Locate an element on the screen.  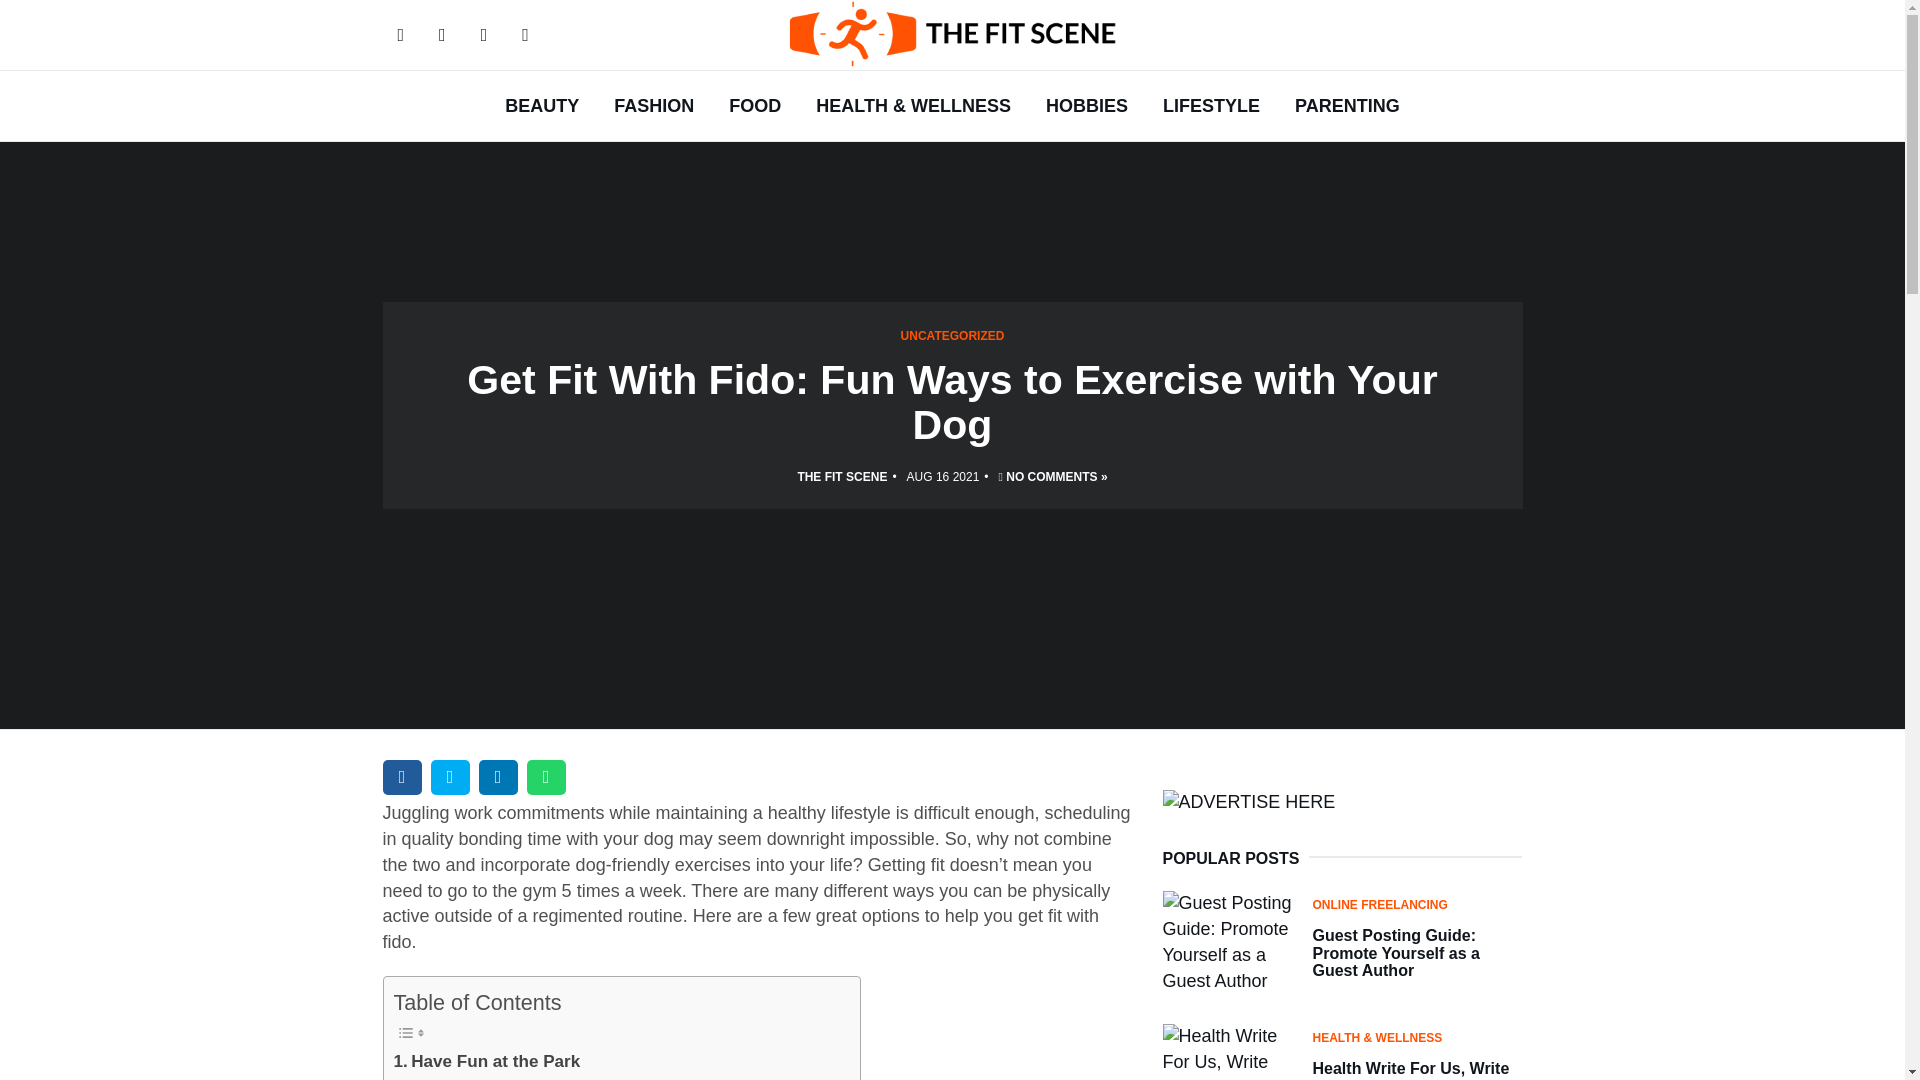
HOBBIES is located at coordinates (1086, 106).